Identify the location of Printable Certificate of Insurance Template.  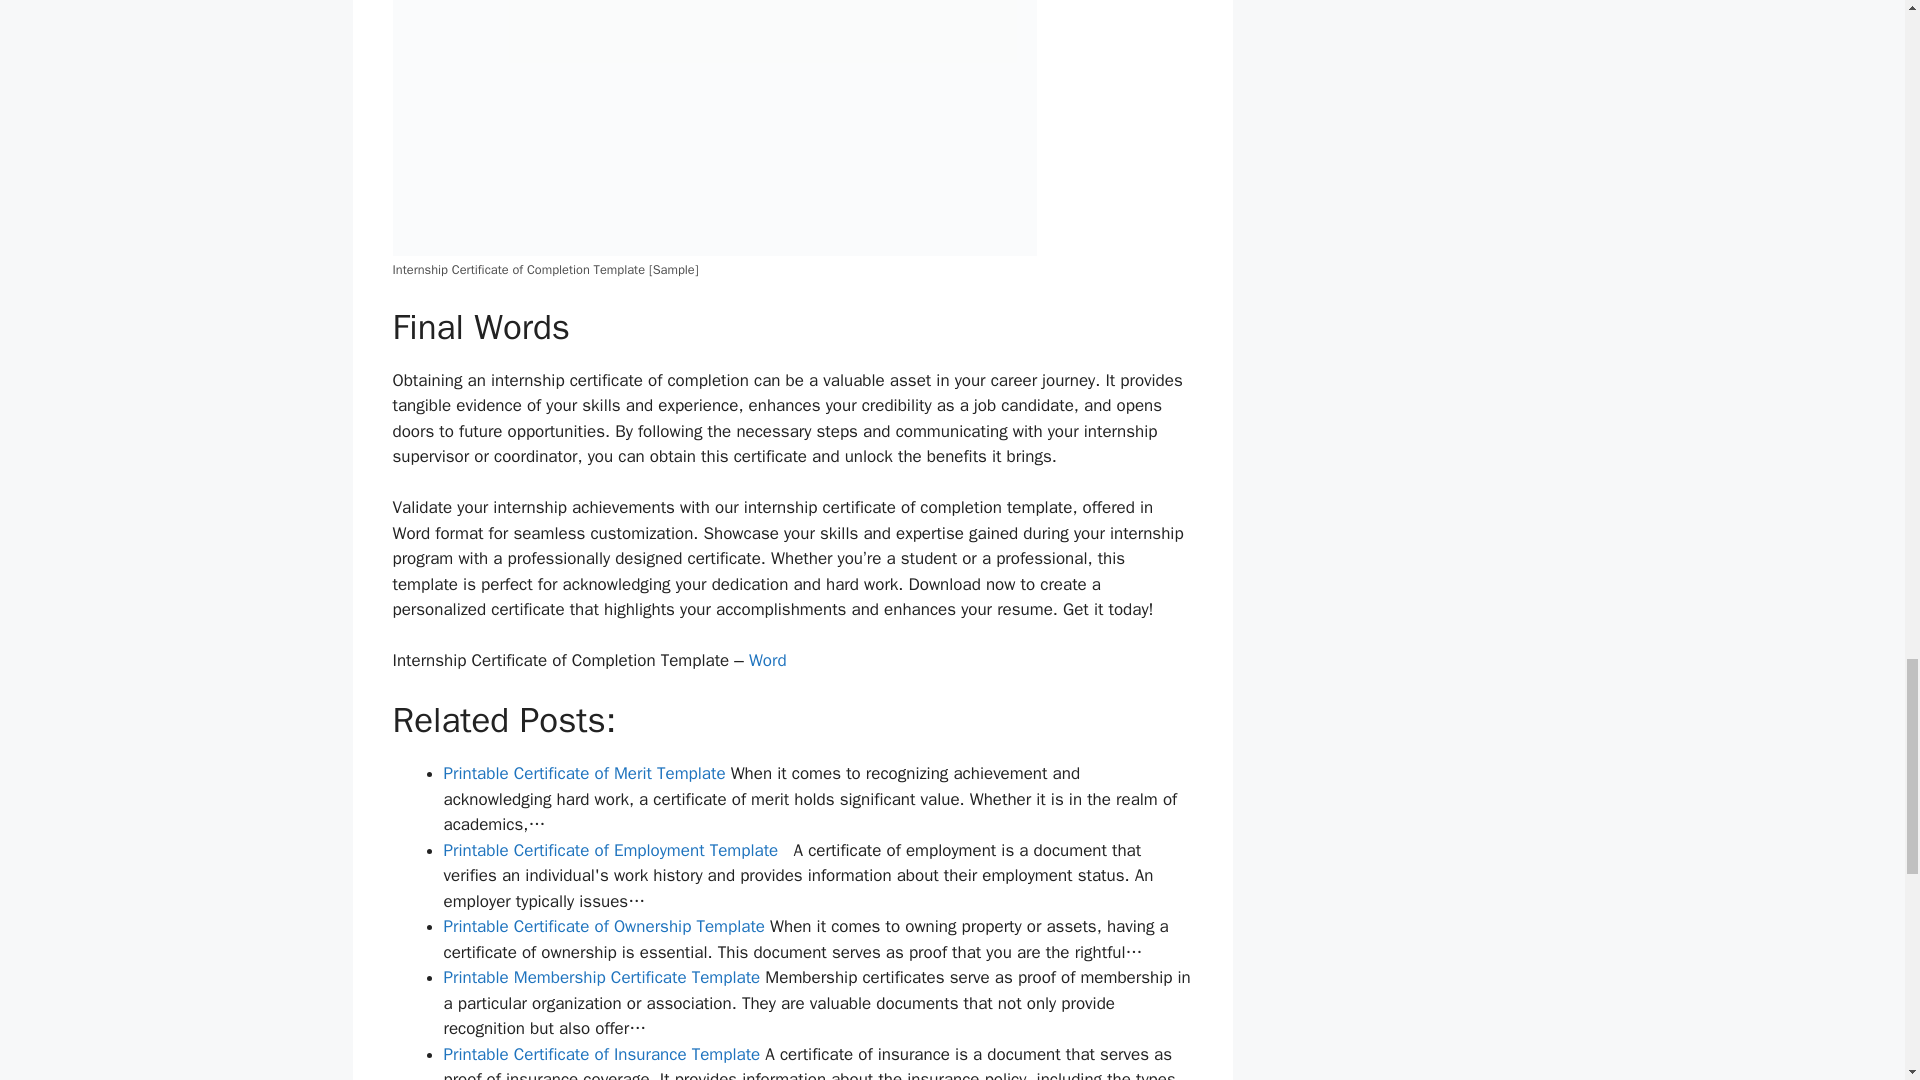
(602, 1054).